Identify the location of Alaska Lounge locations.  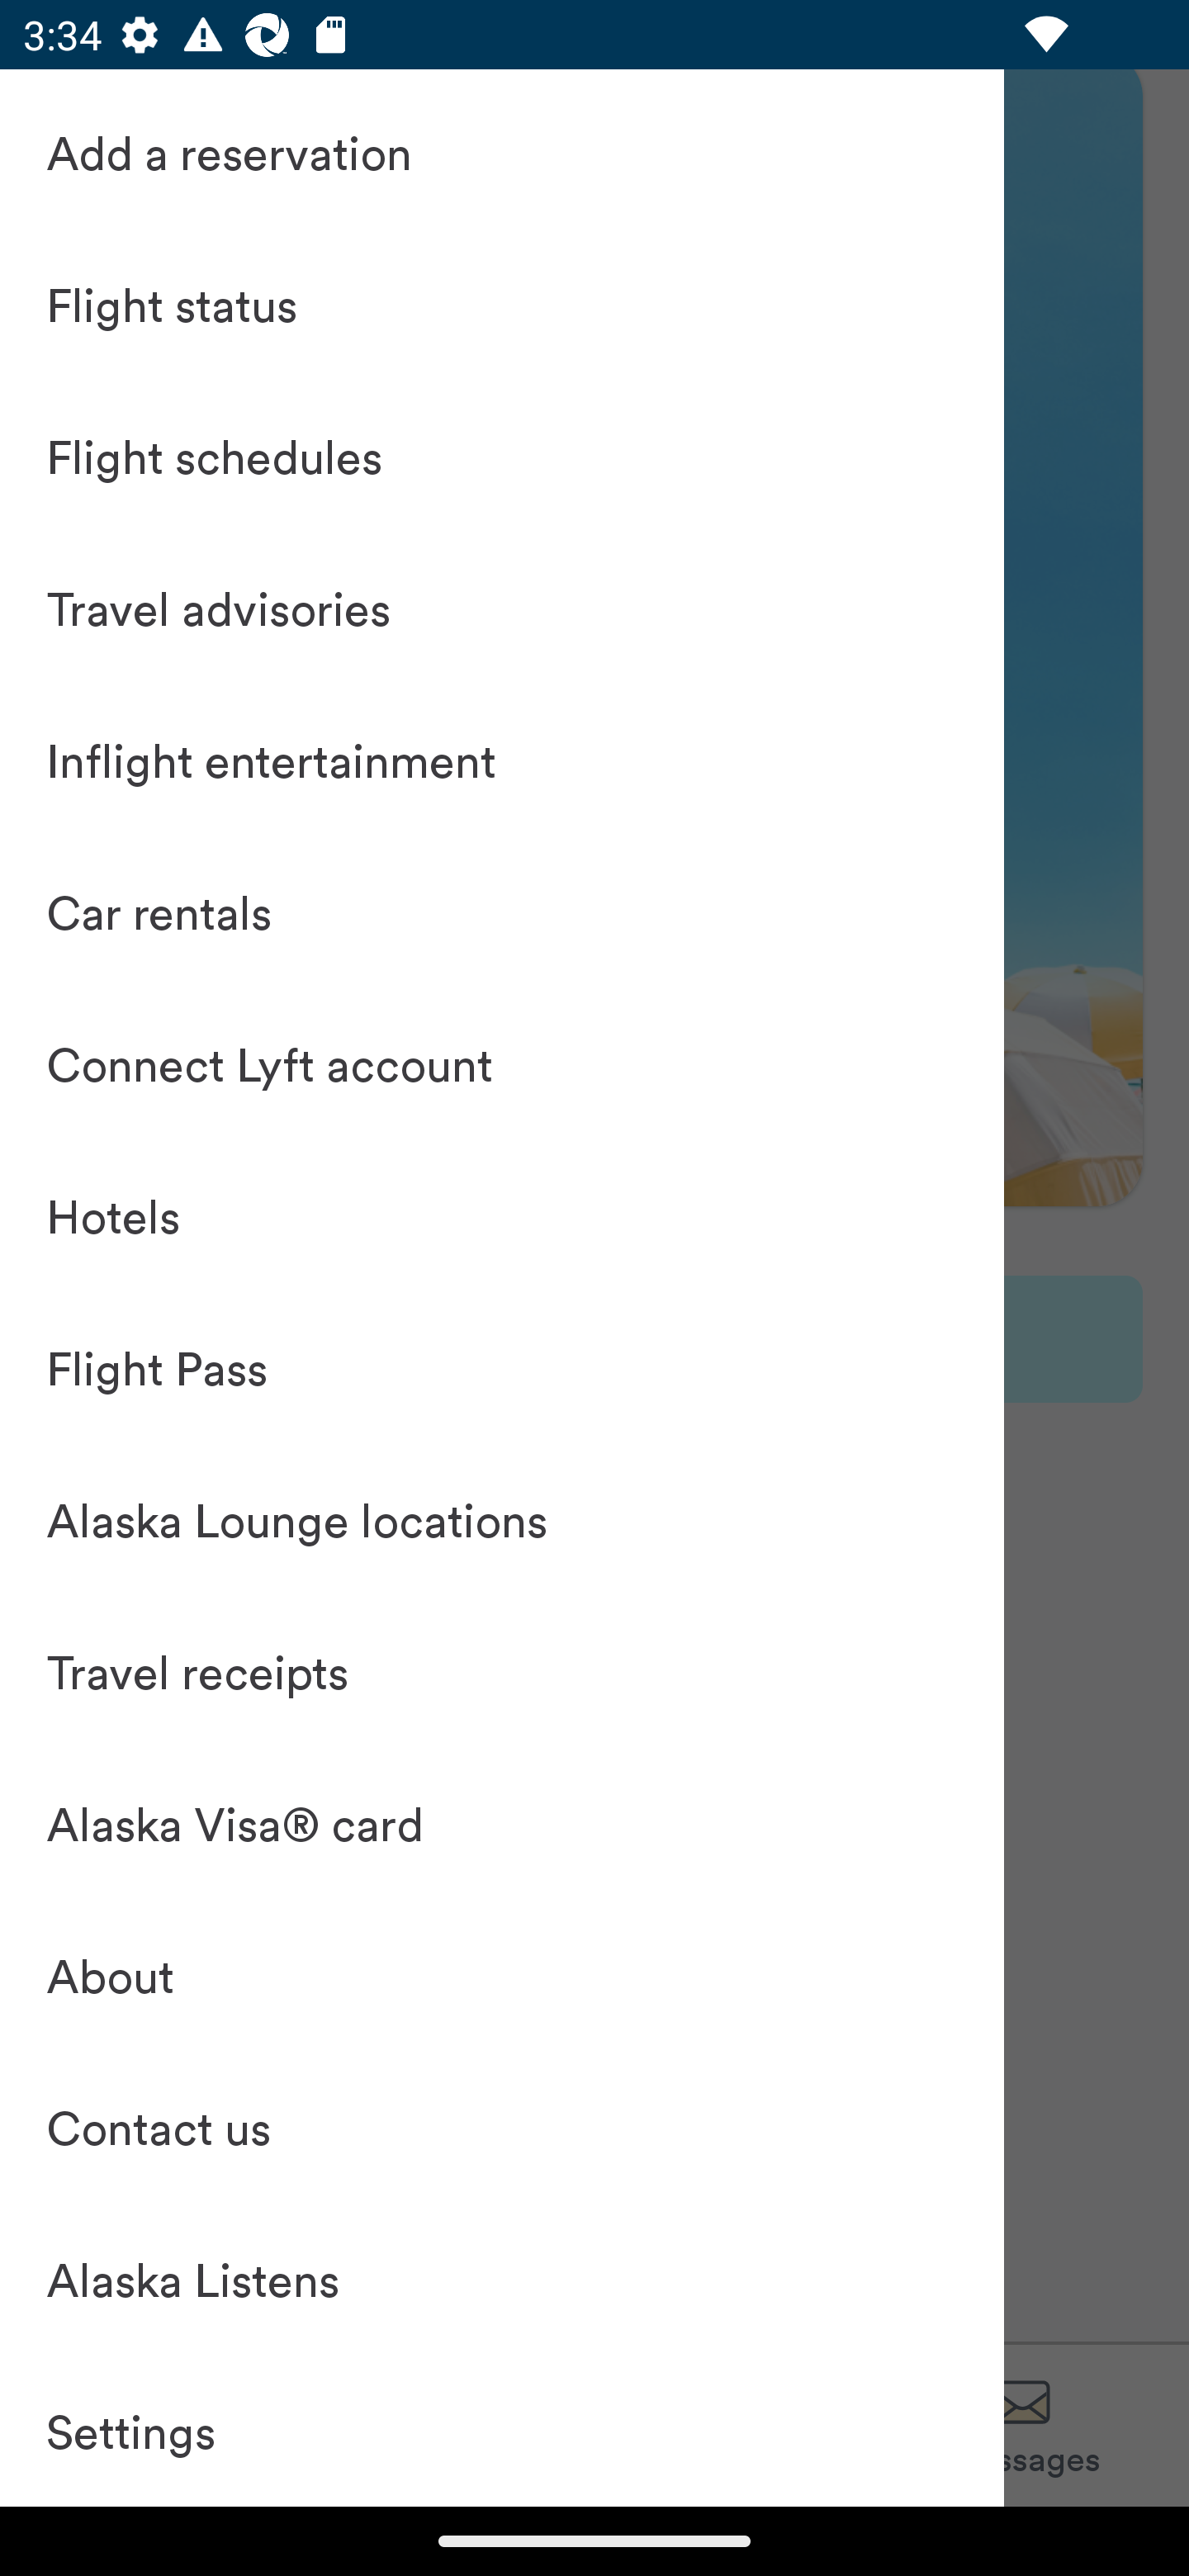
(502, 1518).